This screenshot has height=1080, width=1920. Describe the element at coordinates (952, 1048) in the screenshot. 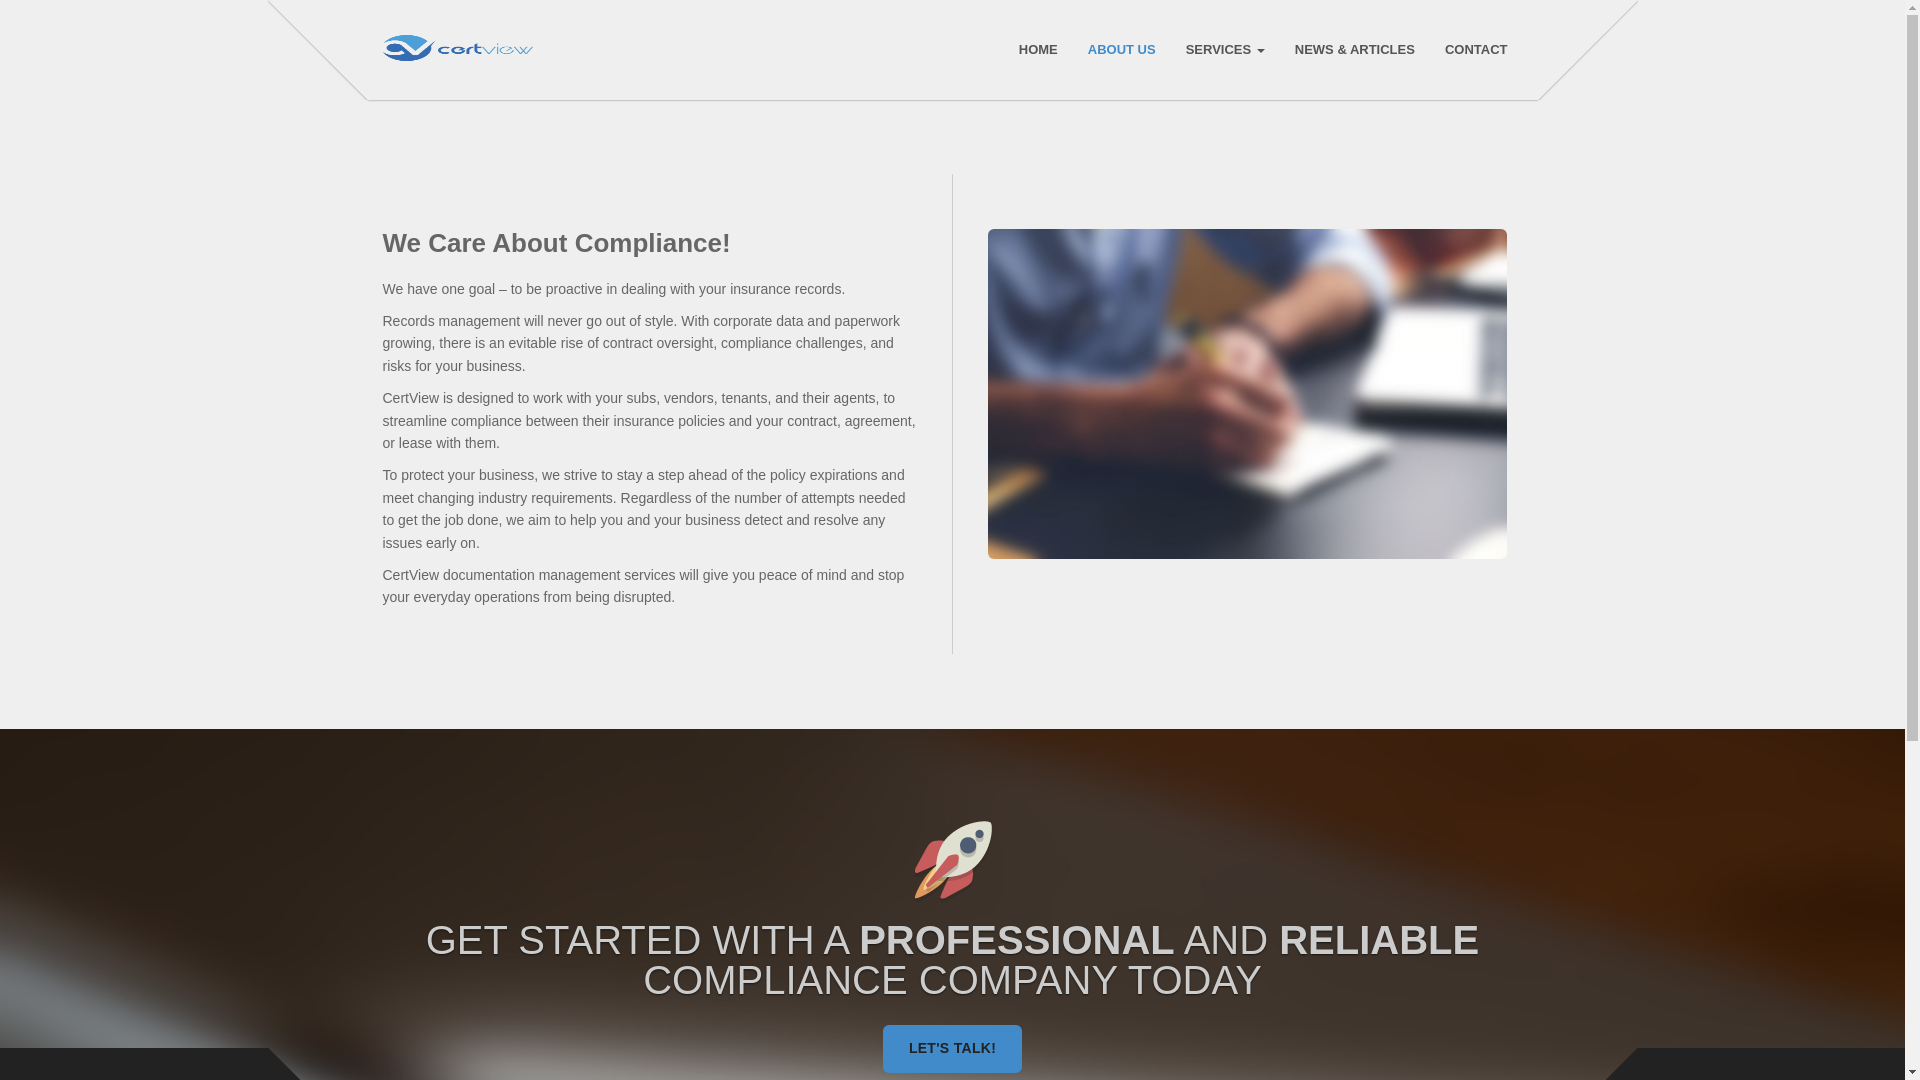

I see `Let's Talk!` at that location.